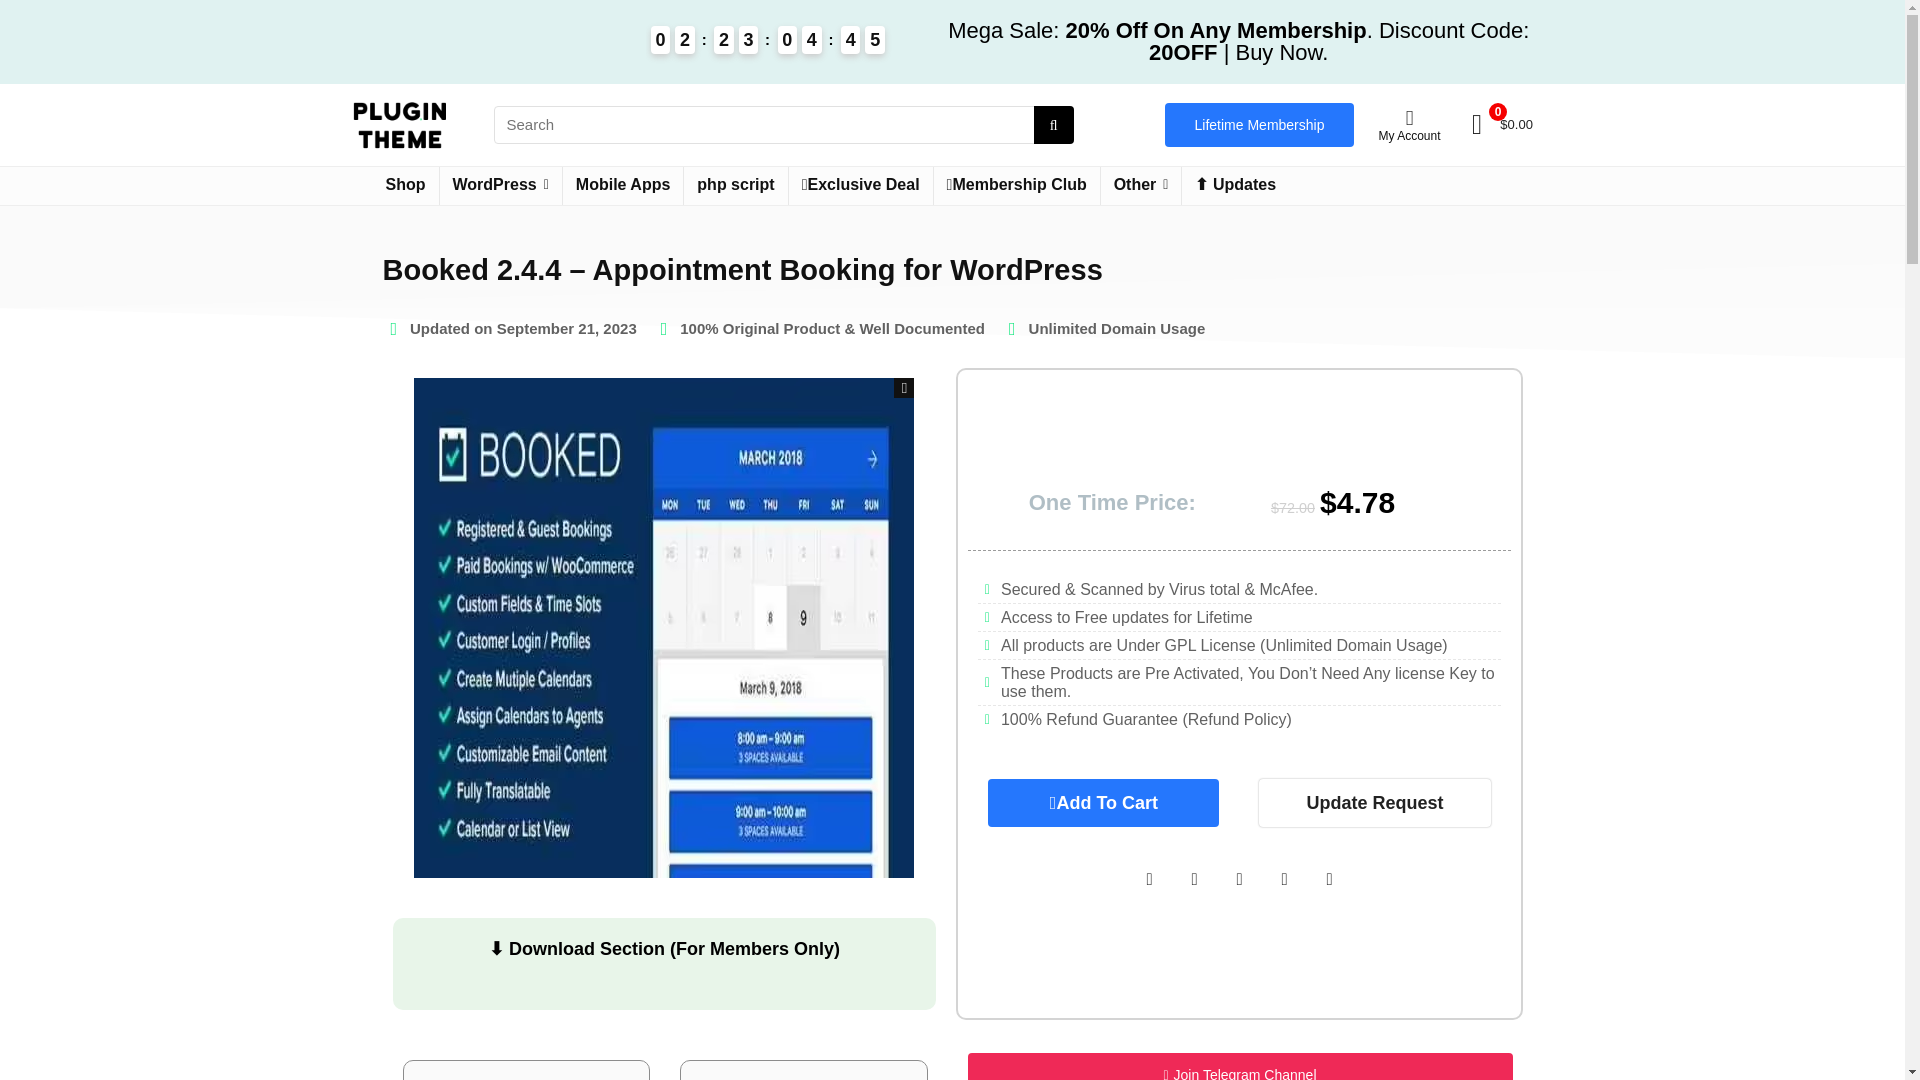 The width and height of the screenshot is (1920, 1080). Describe the element at coordinates (1240, 1066) in the screenshot. I see `Join Telegram Channel` at that location.